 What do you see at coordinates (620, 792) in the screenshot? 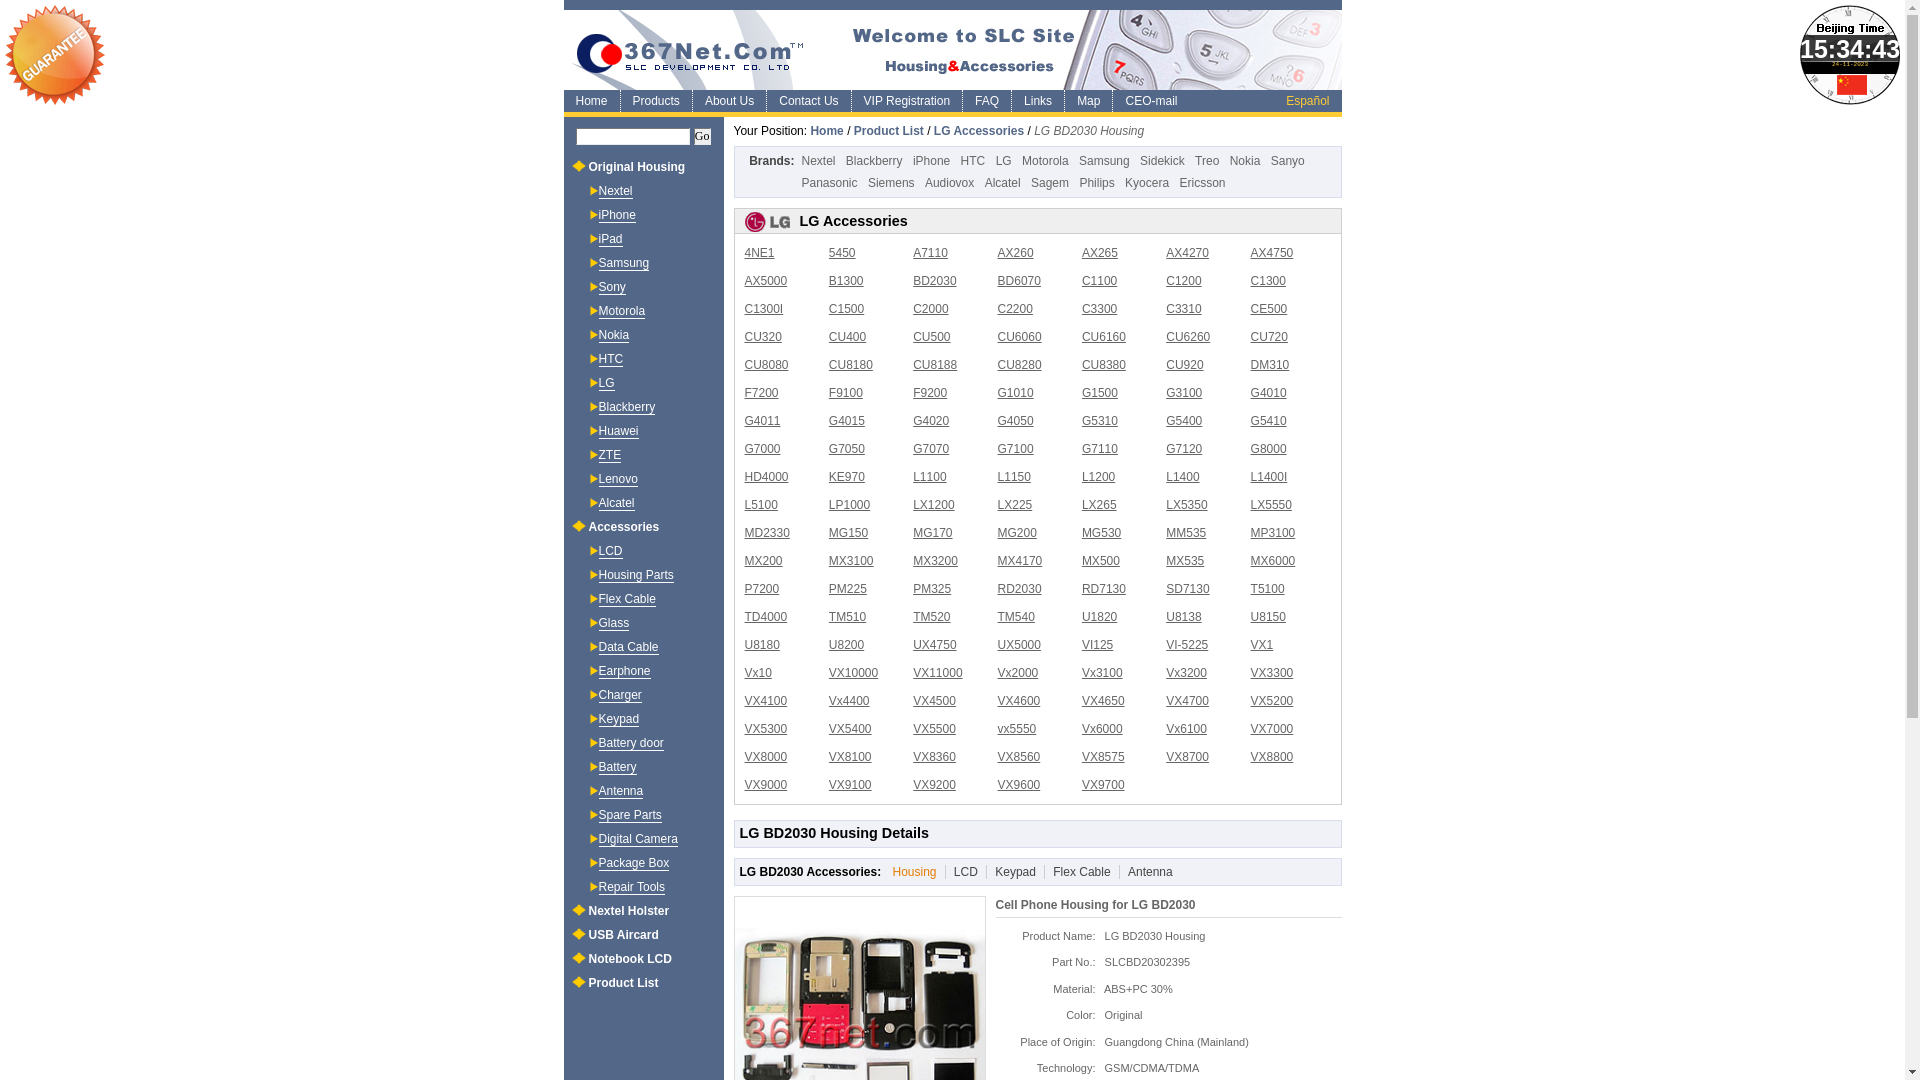
I see `Antenna` at bounding box center [620, 792].